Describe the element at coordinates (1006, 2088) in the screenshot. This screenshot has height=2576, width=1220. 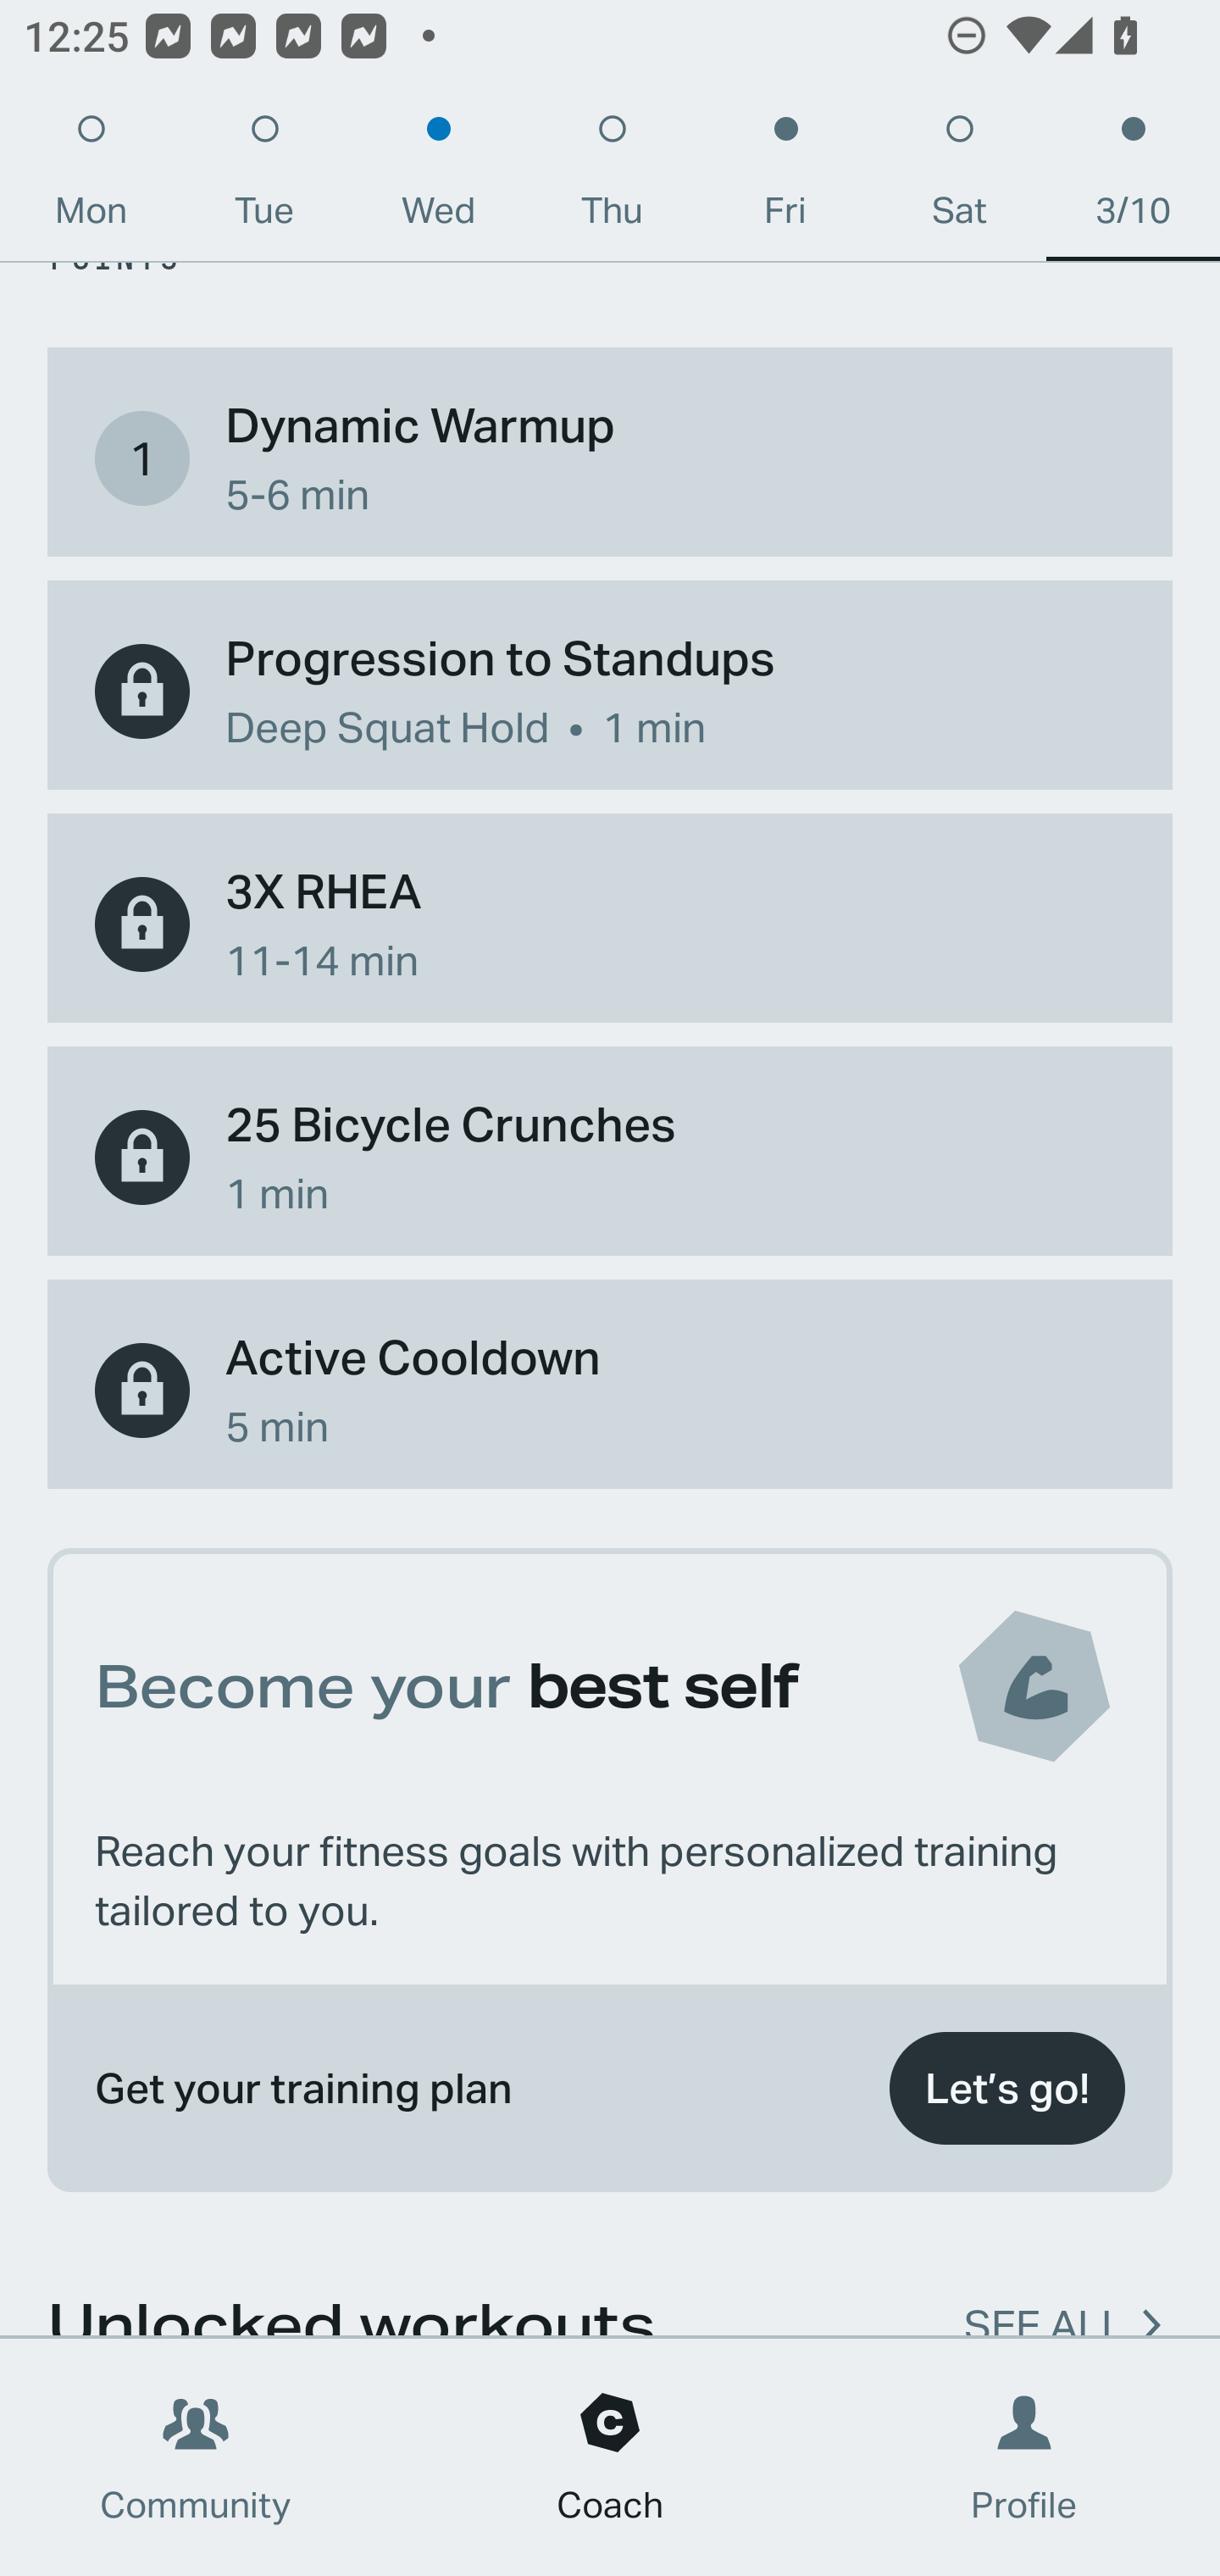
I see `Let’s go!` at that location.